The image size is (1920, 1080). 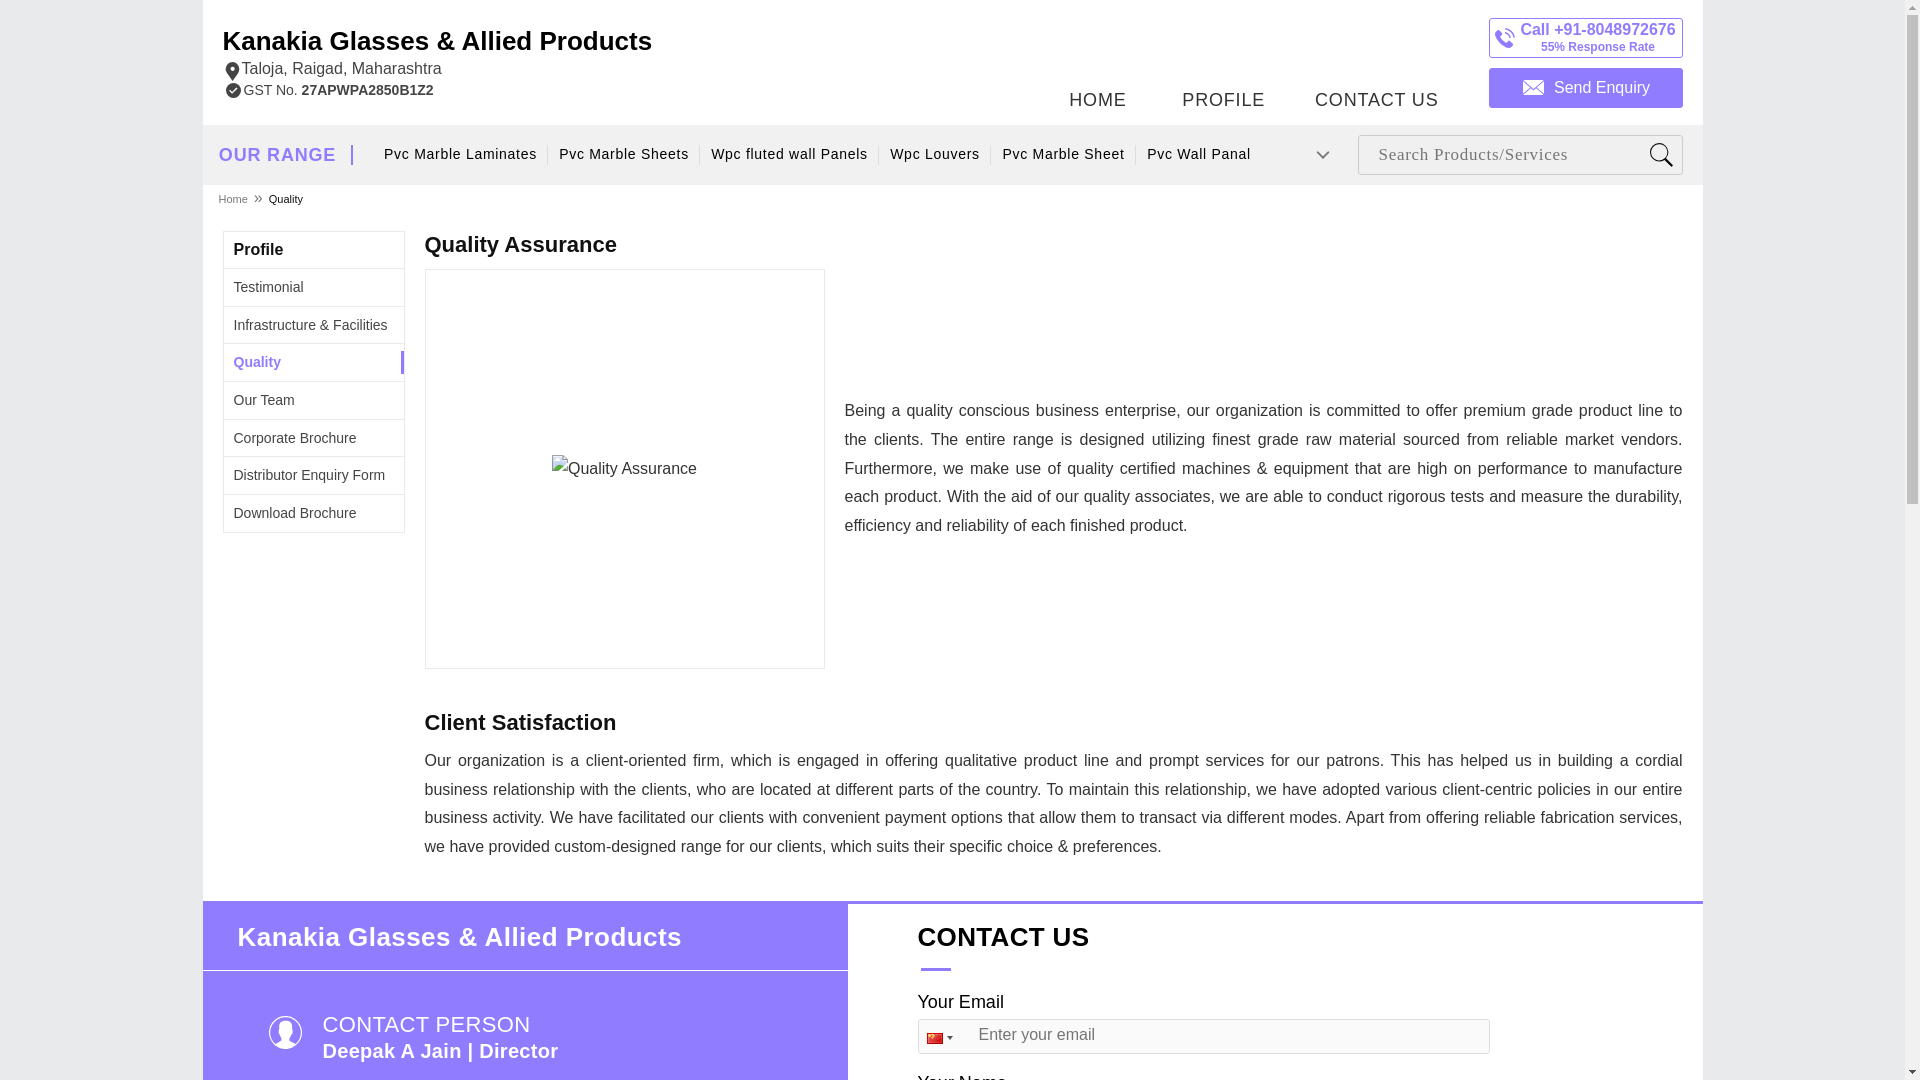 I want to click on Quality, so click(x=257, y=362).